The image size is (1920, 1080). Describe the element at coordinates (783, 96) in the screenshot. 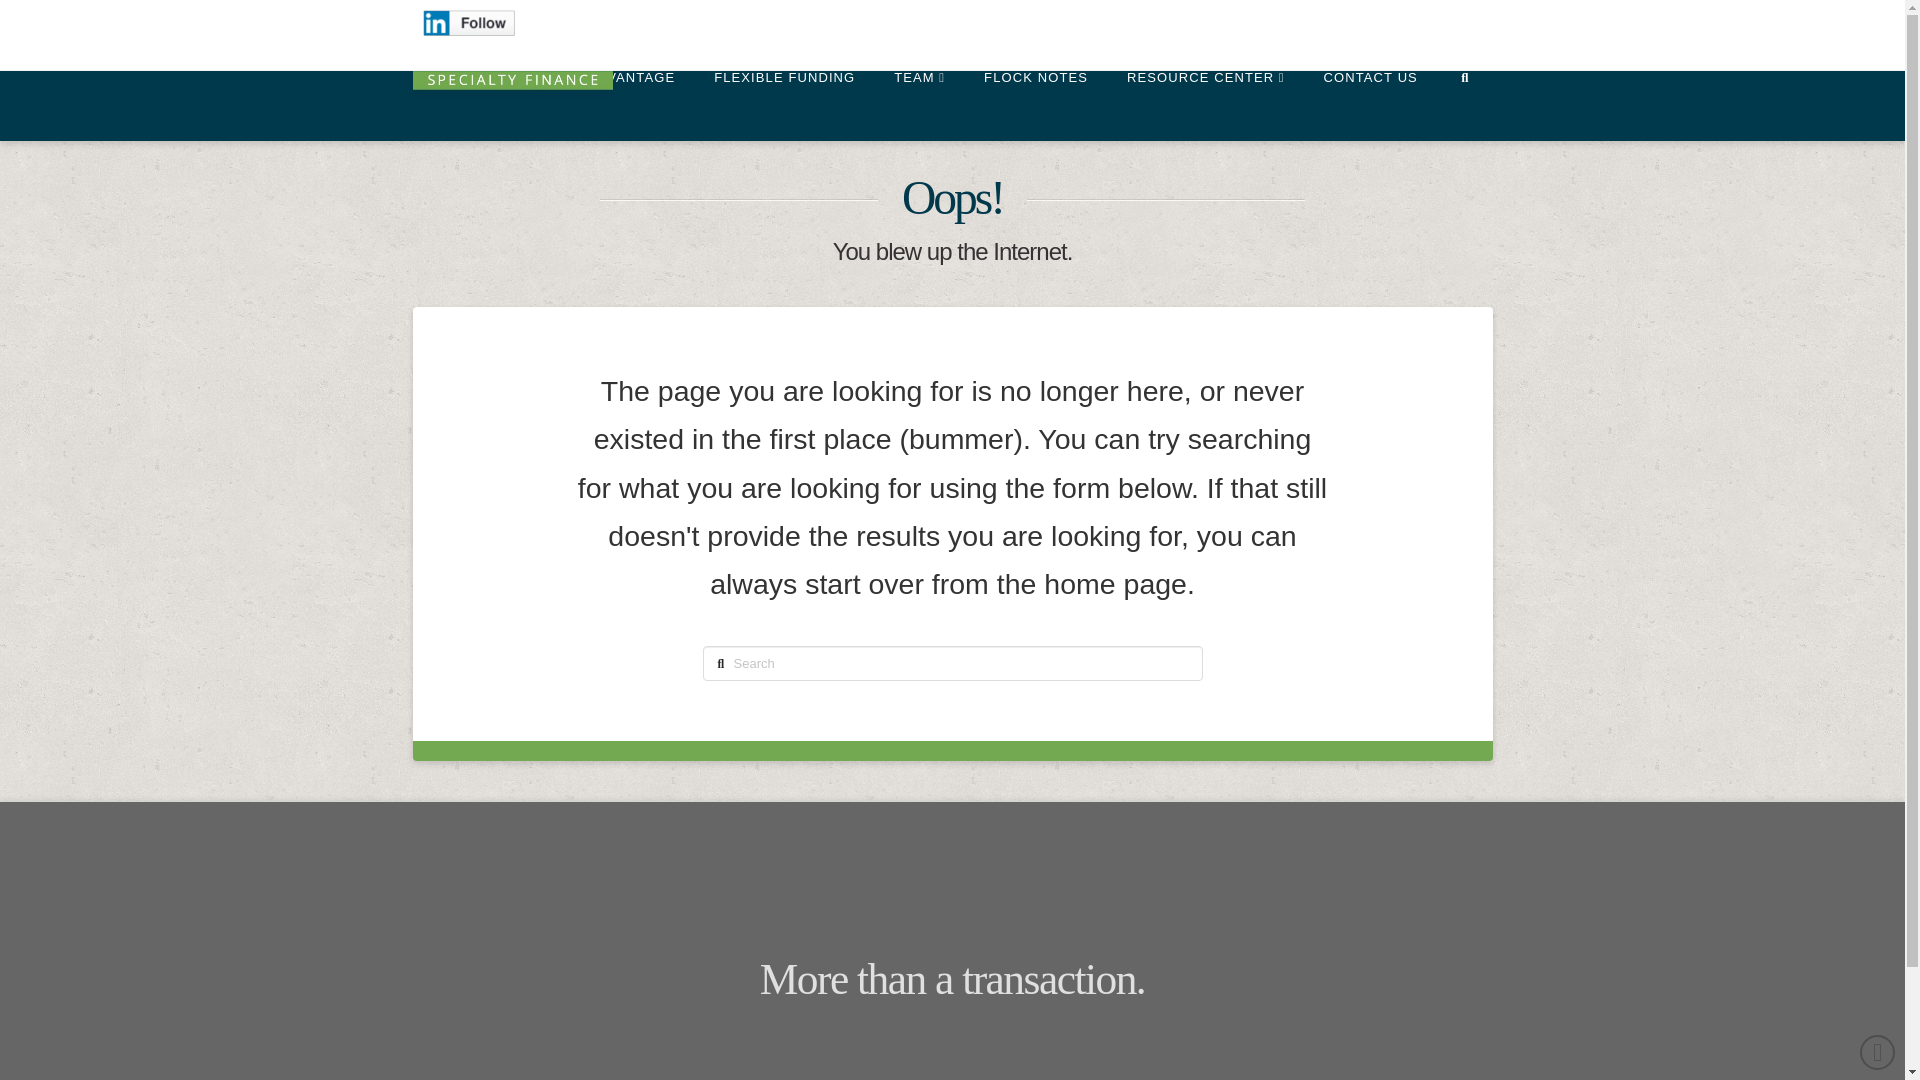

I see `FLEXIBLE FUNDING` at that location.